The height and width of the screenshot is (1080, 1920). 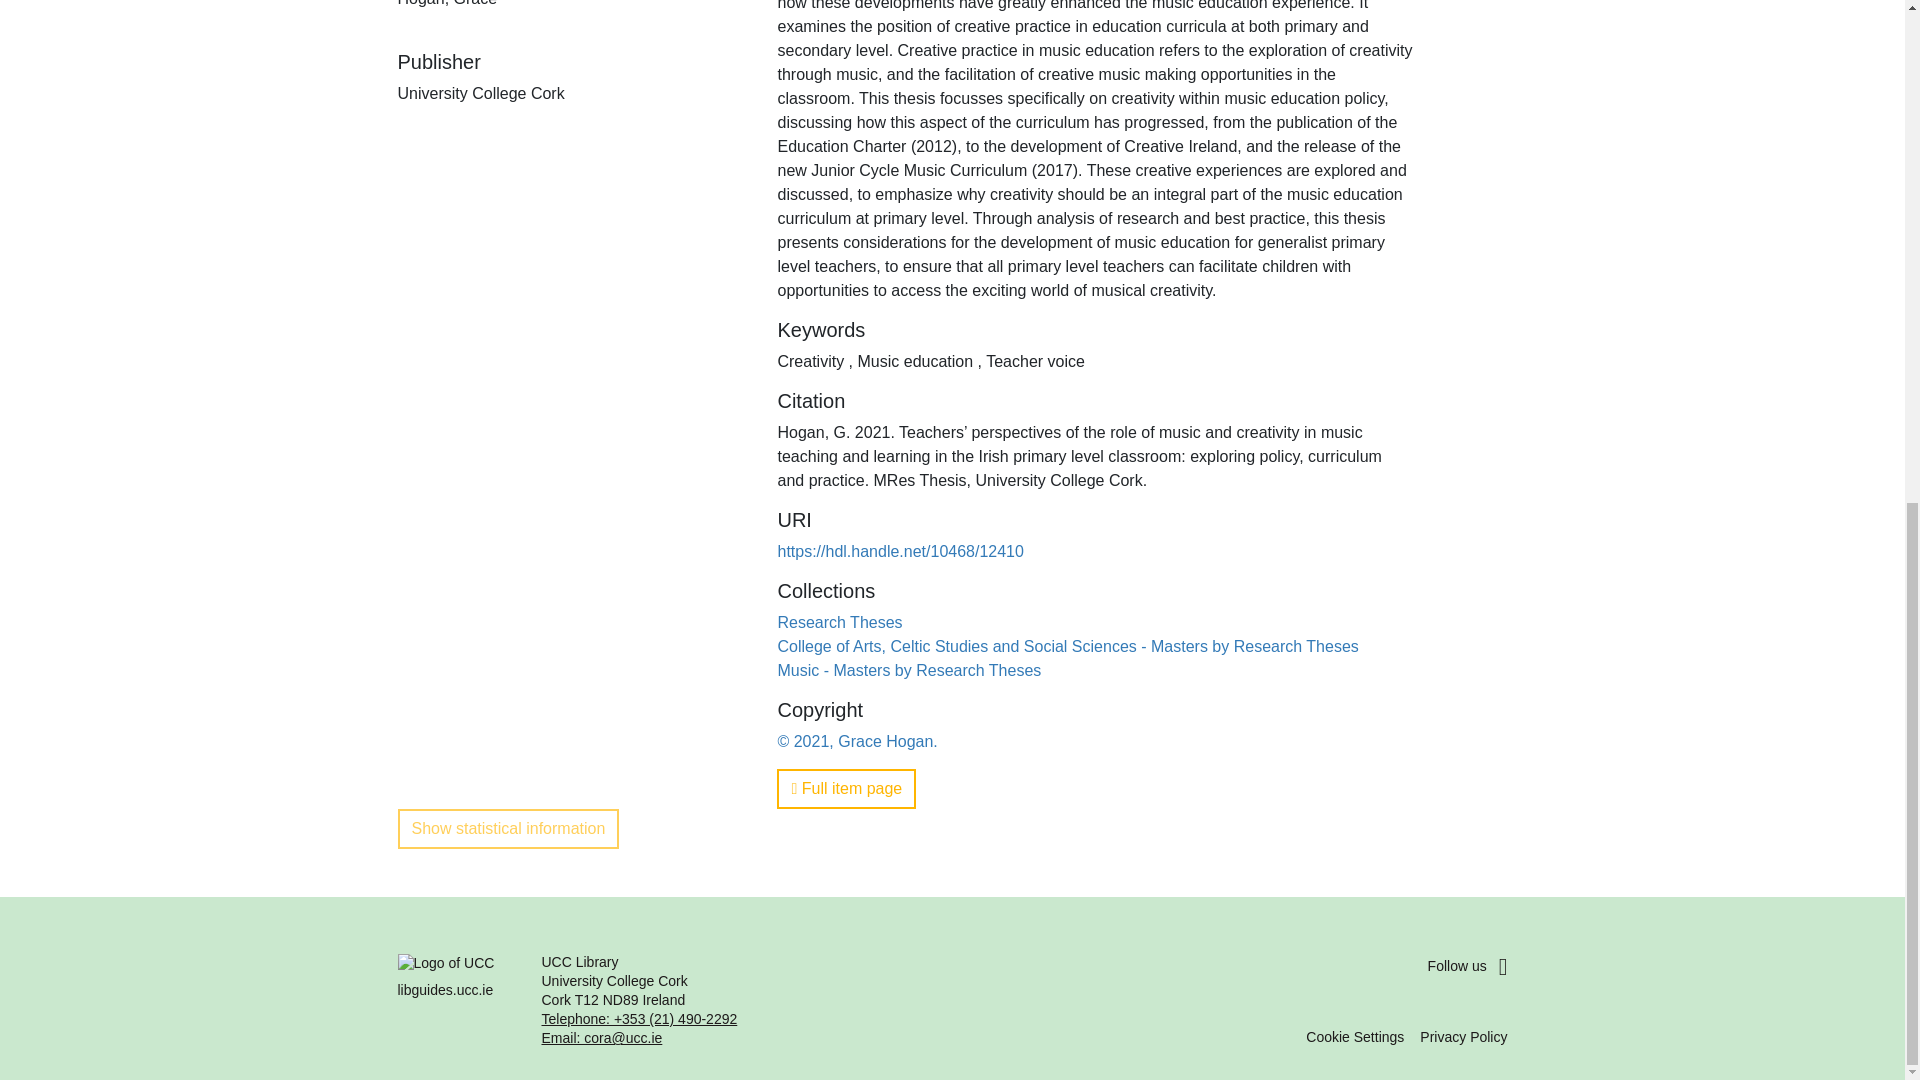 What do you see at coordinates (846, 788) in the screenshot?
I see `Full item page` at bounding box center [846, 788].